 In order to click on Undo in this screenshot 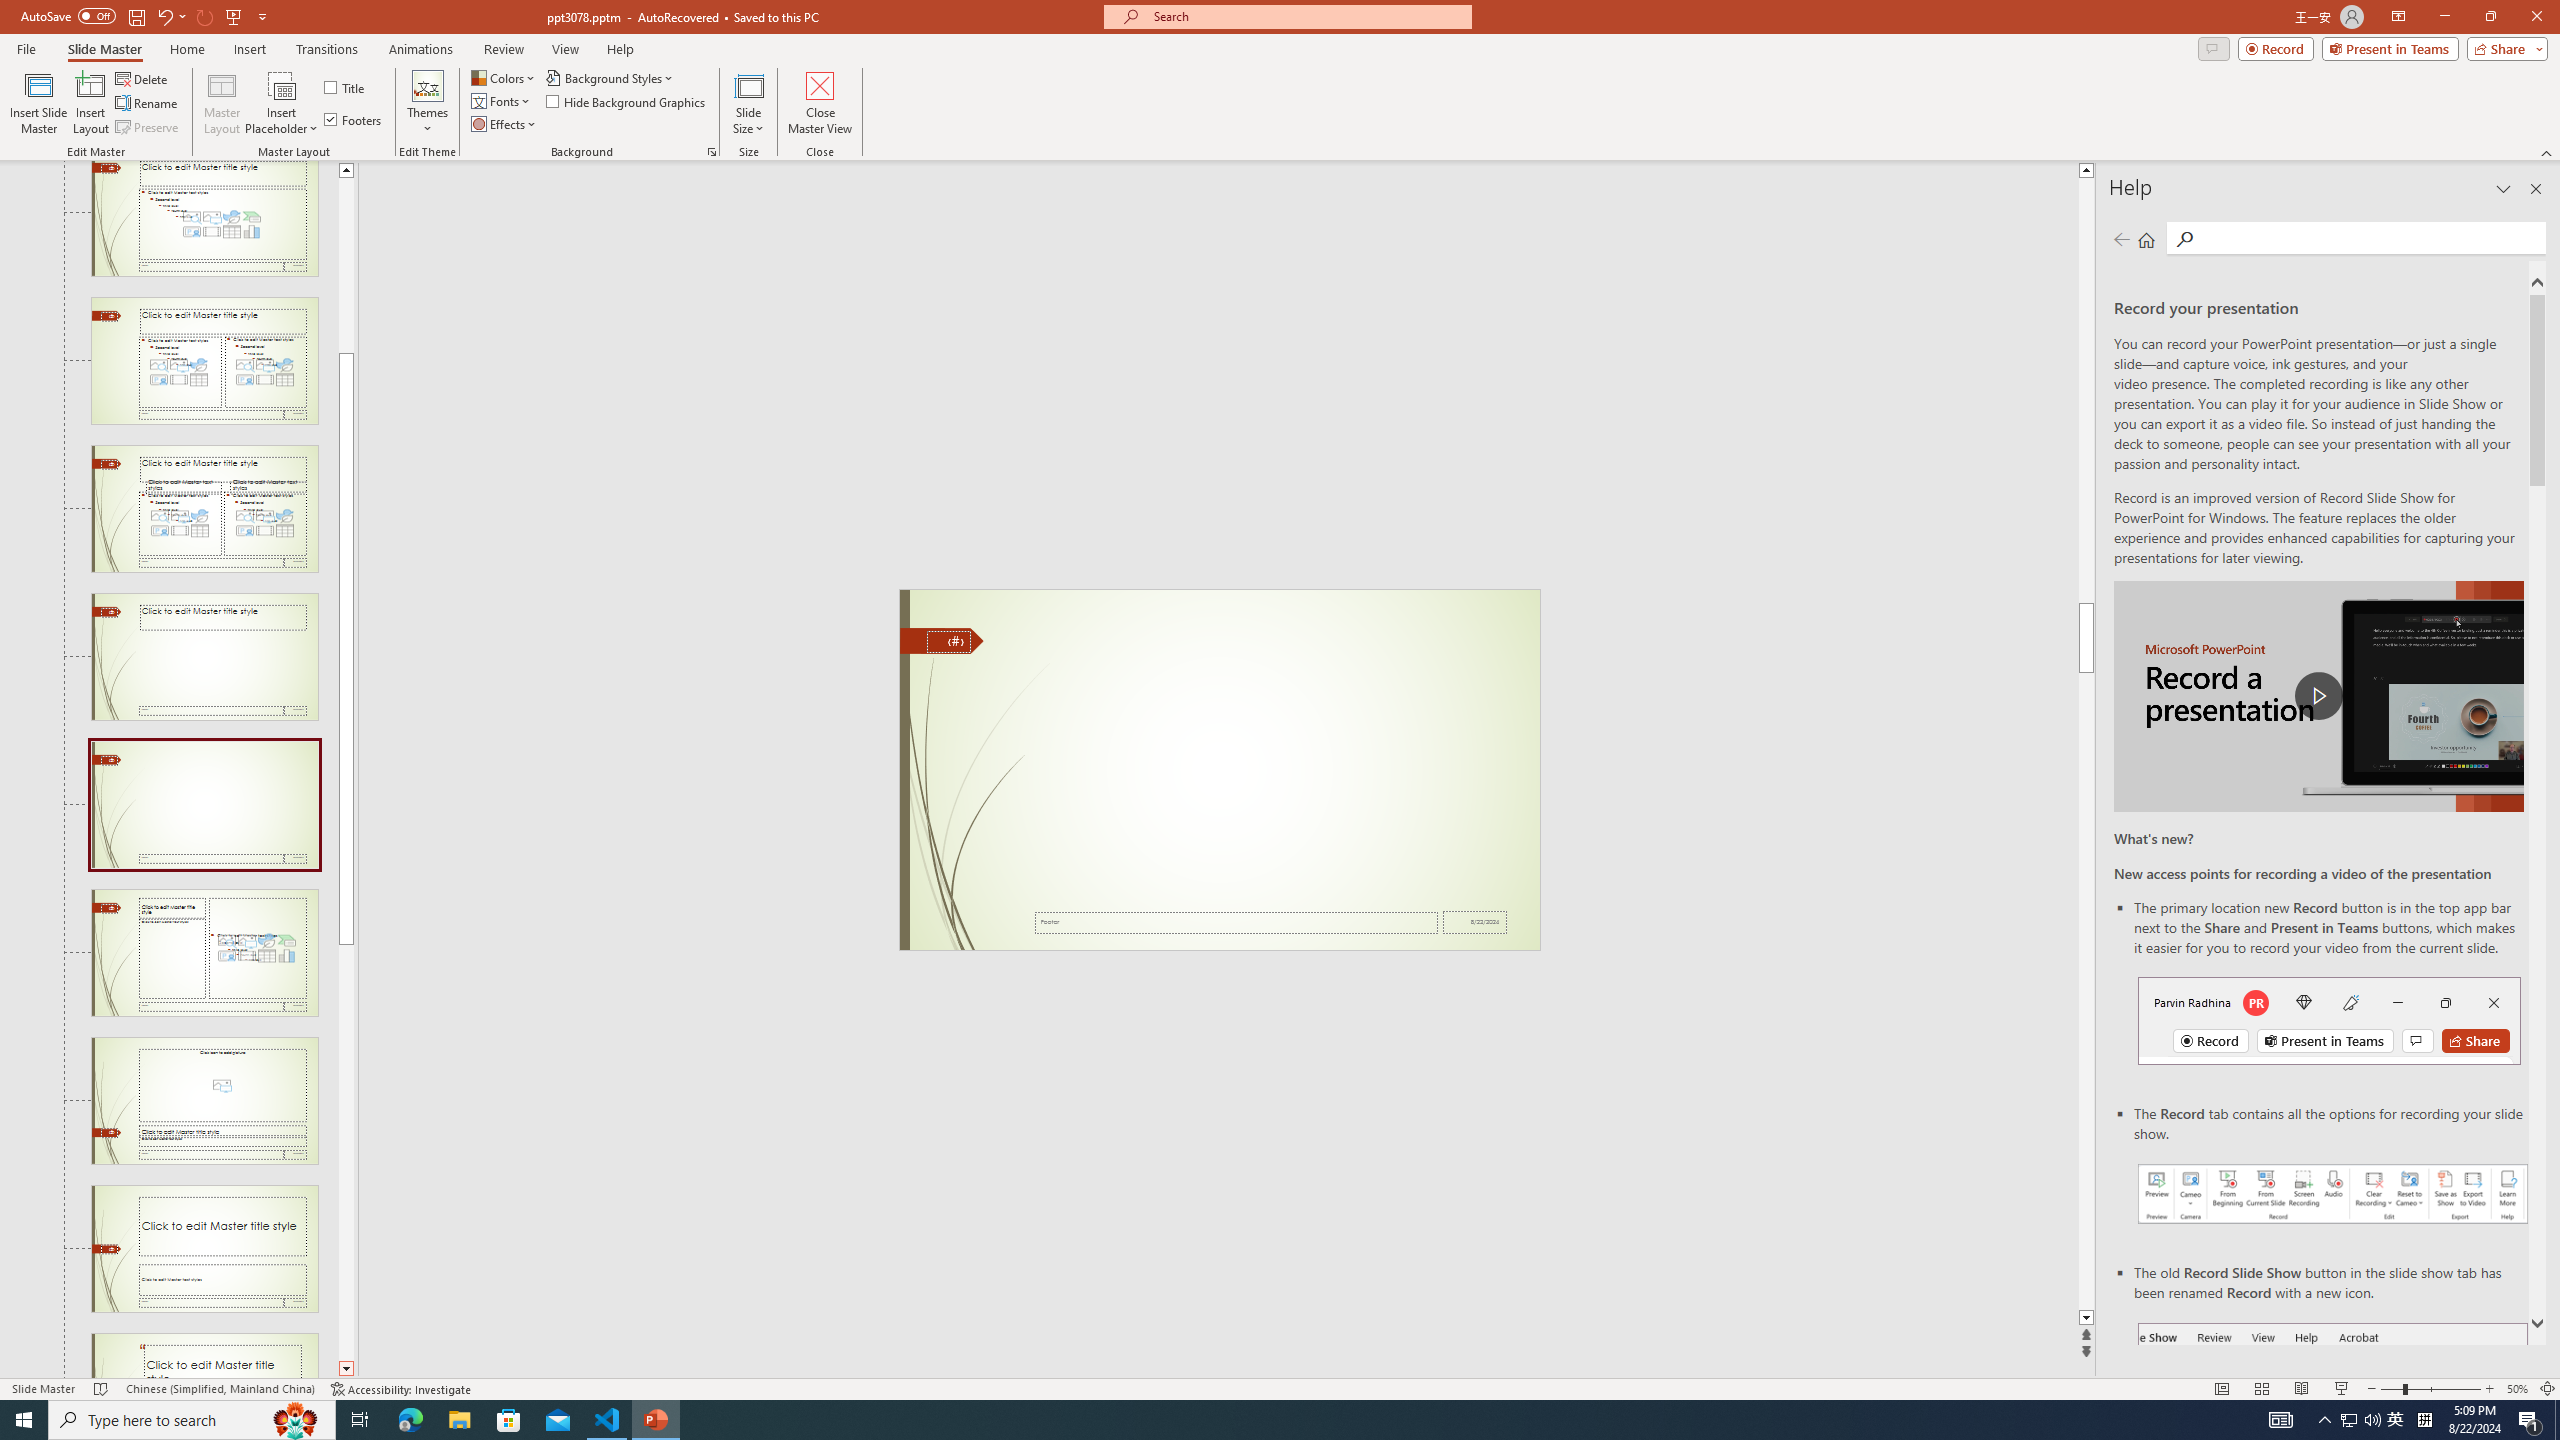, I will do `click(164, 16)`.